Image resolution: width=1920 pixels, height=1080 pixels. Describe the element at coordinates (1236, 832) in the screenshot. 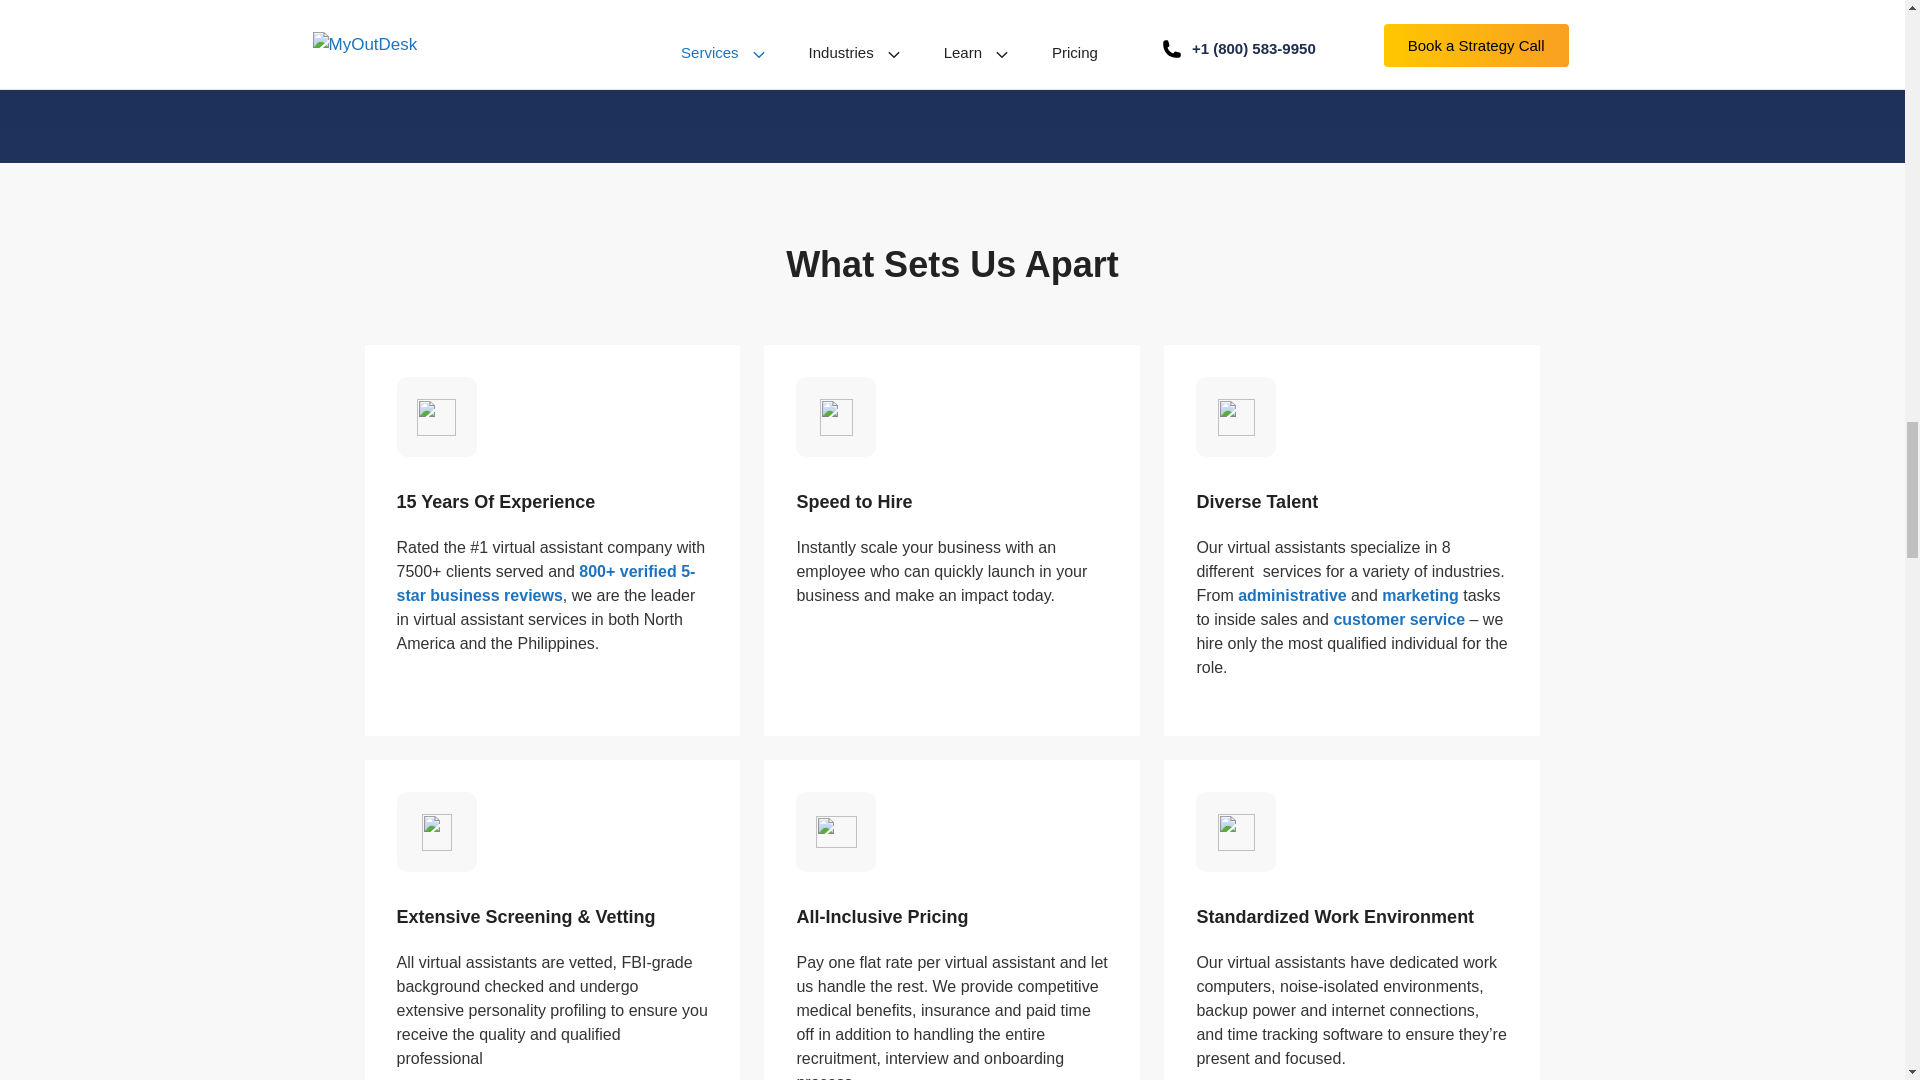

I see `icon-globe` at that location.